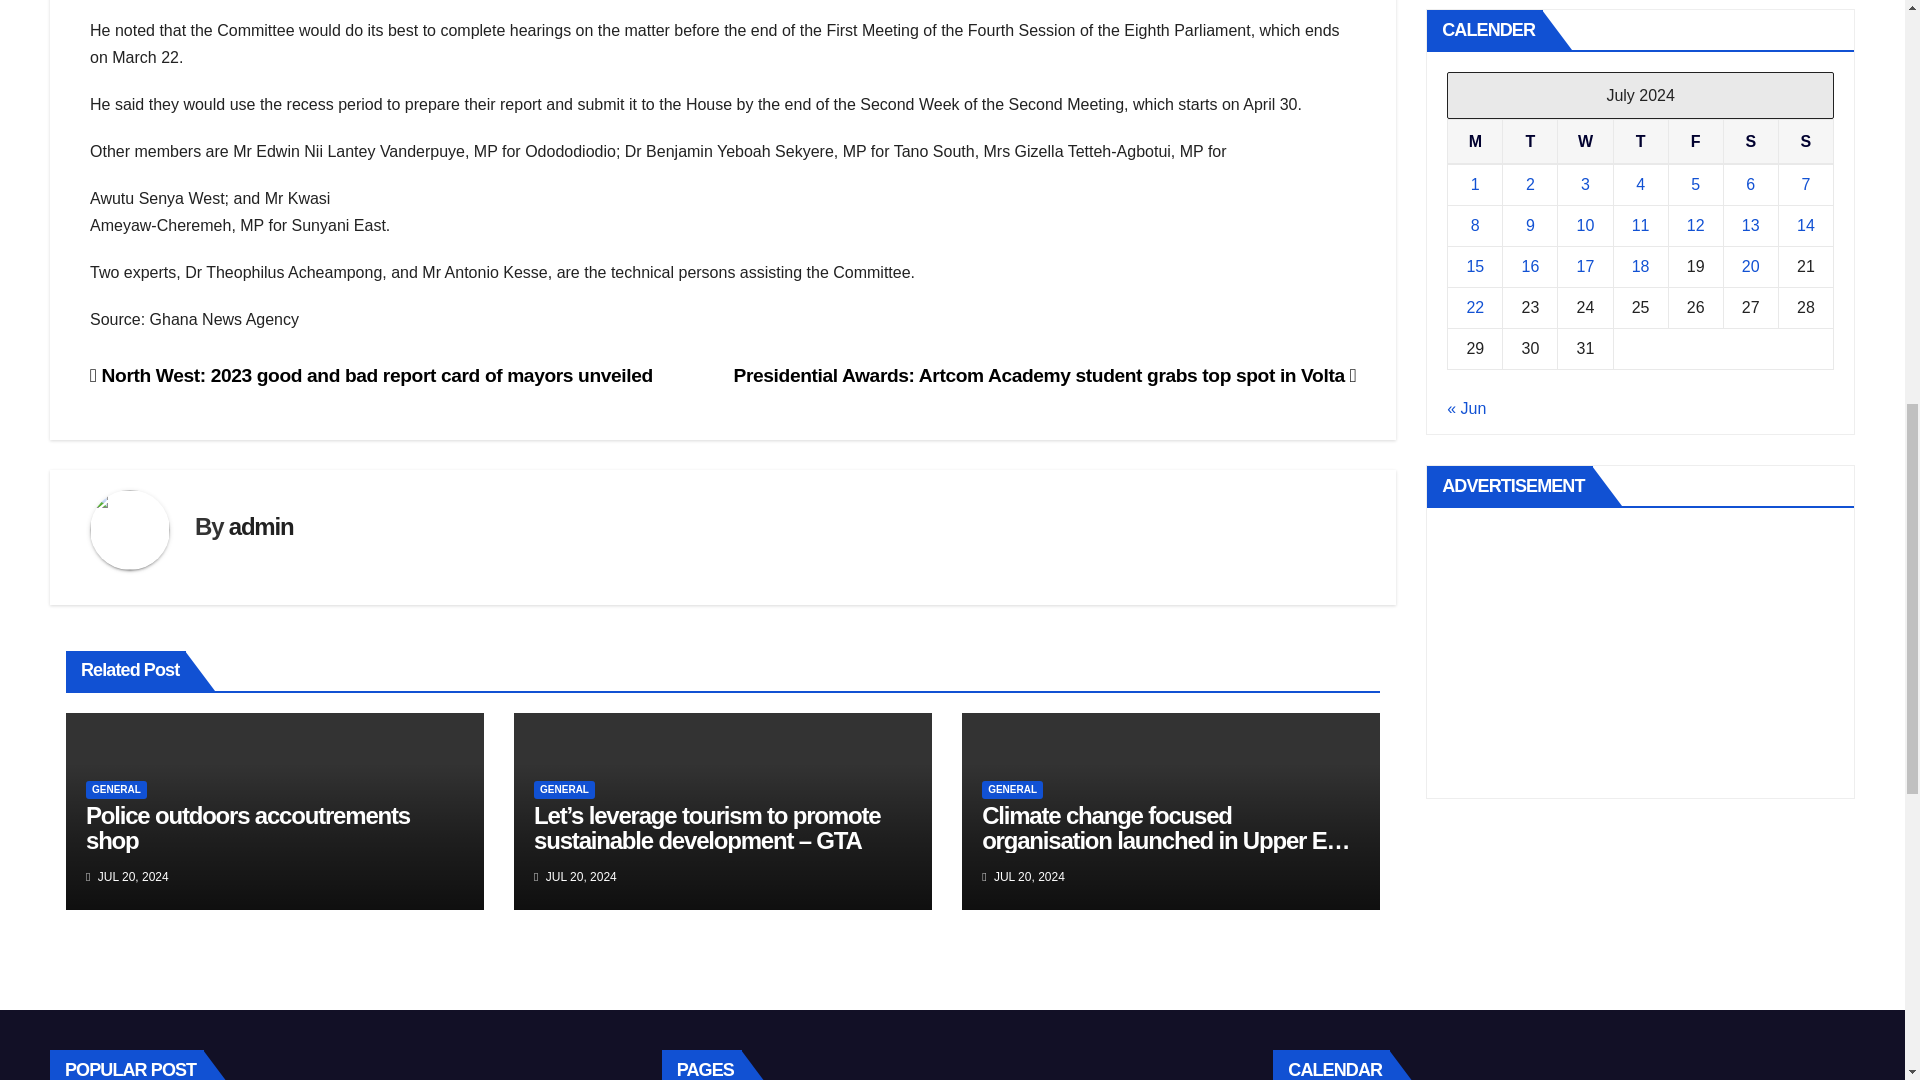 The height and width of the screenshot is (1080, 1920). What do you see at coordinates (1584, 184) in the screenshot?
I see `3` at bounding box center [1584, 184].